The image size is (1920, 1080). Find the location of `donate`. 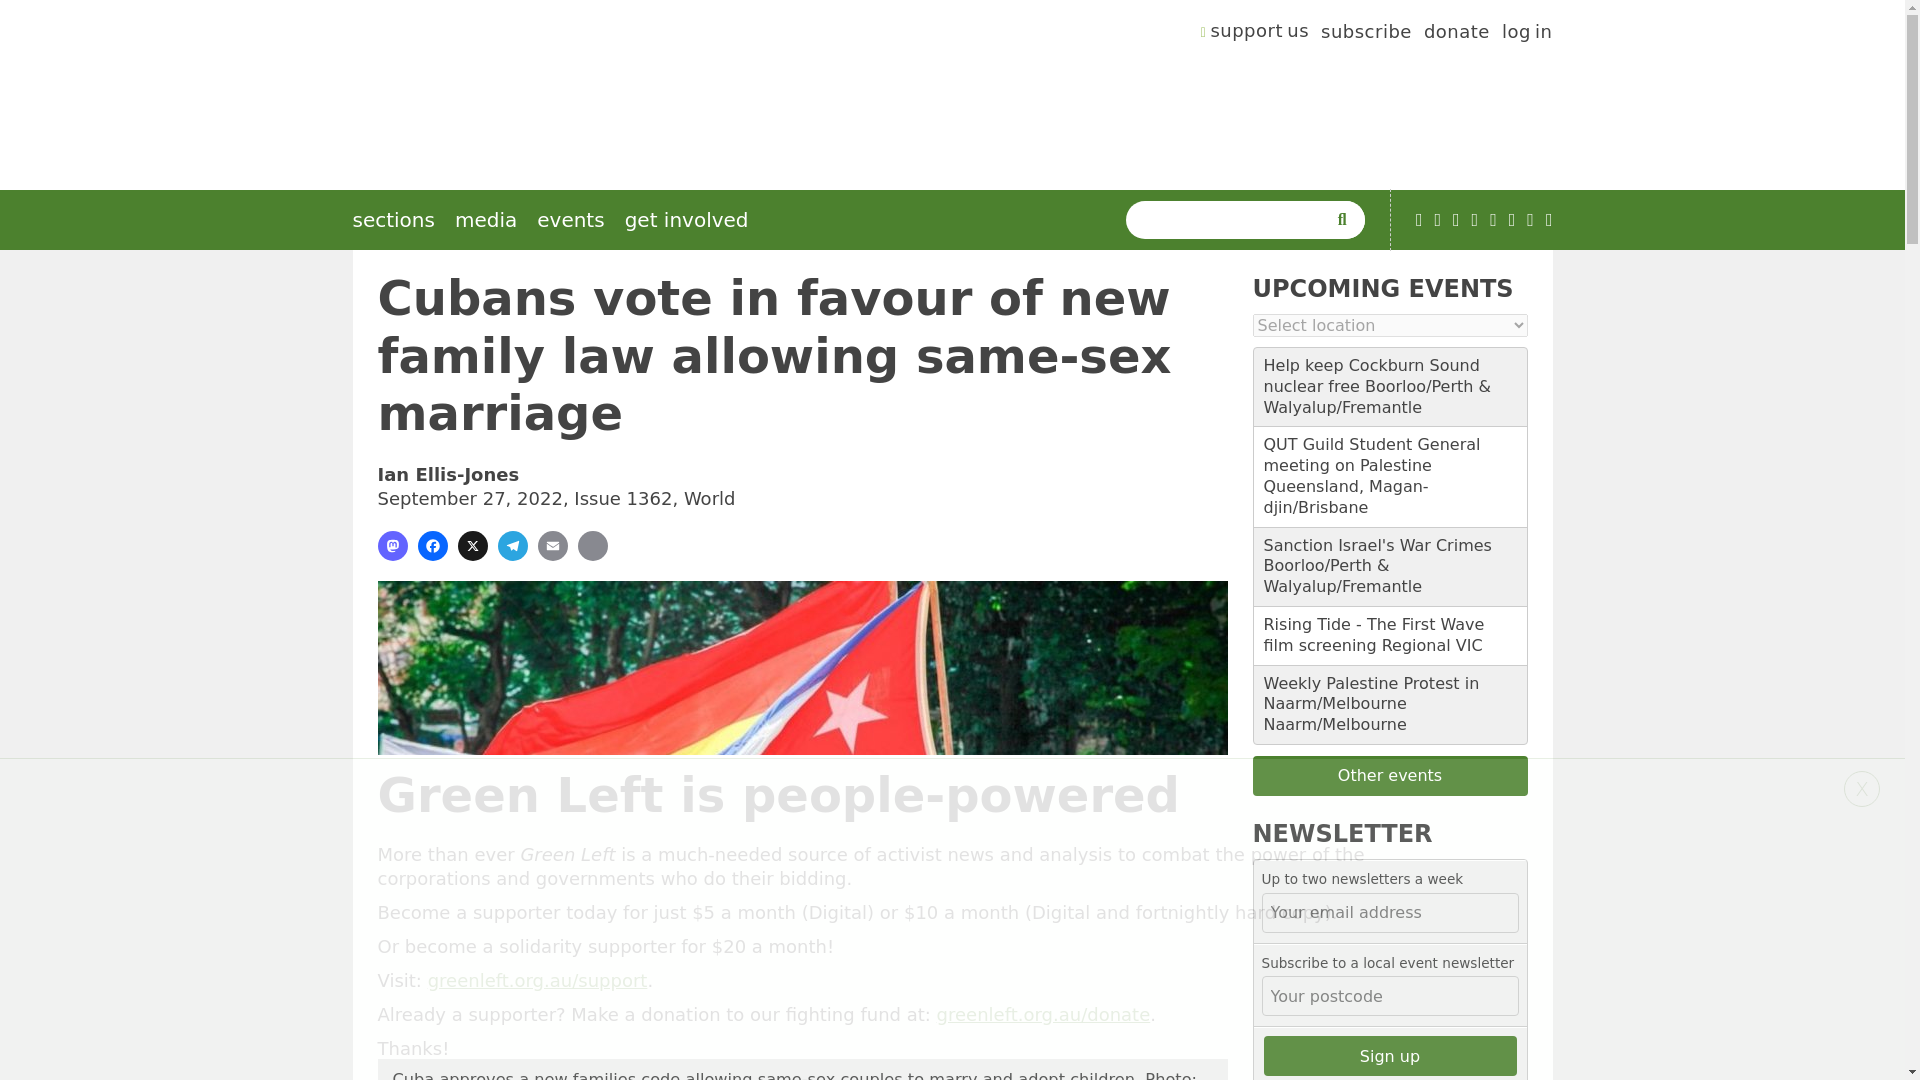

donate is located at coordinates (1456, 34).